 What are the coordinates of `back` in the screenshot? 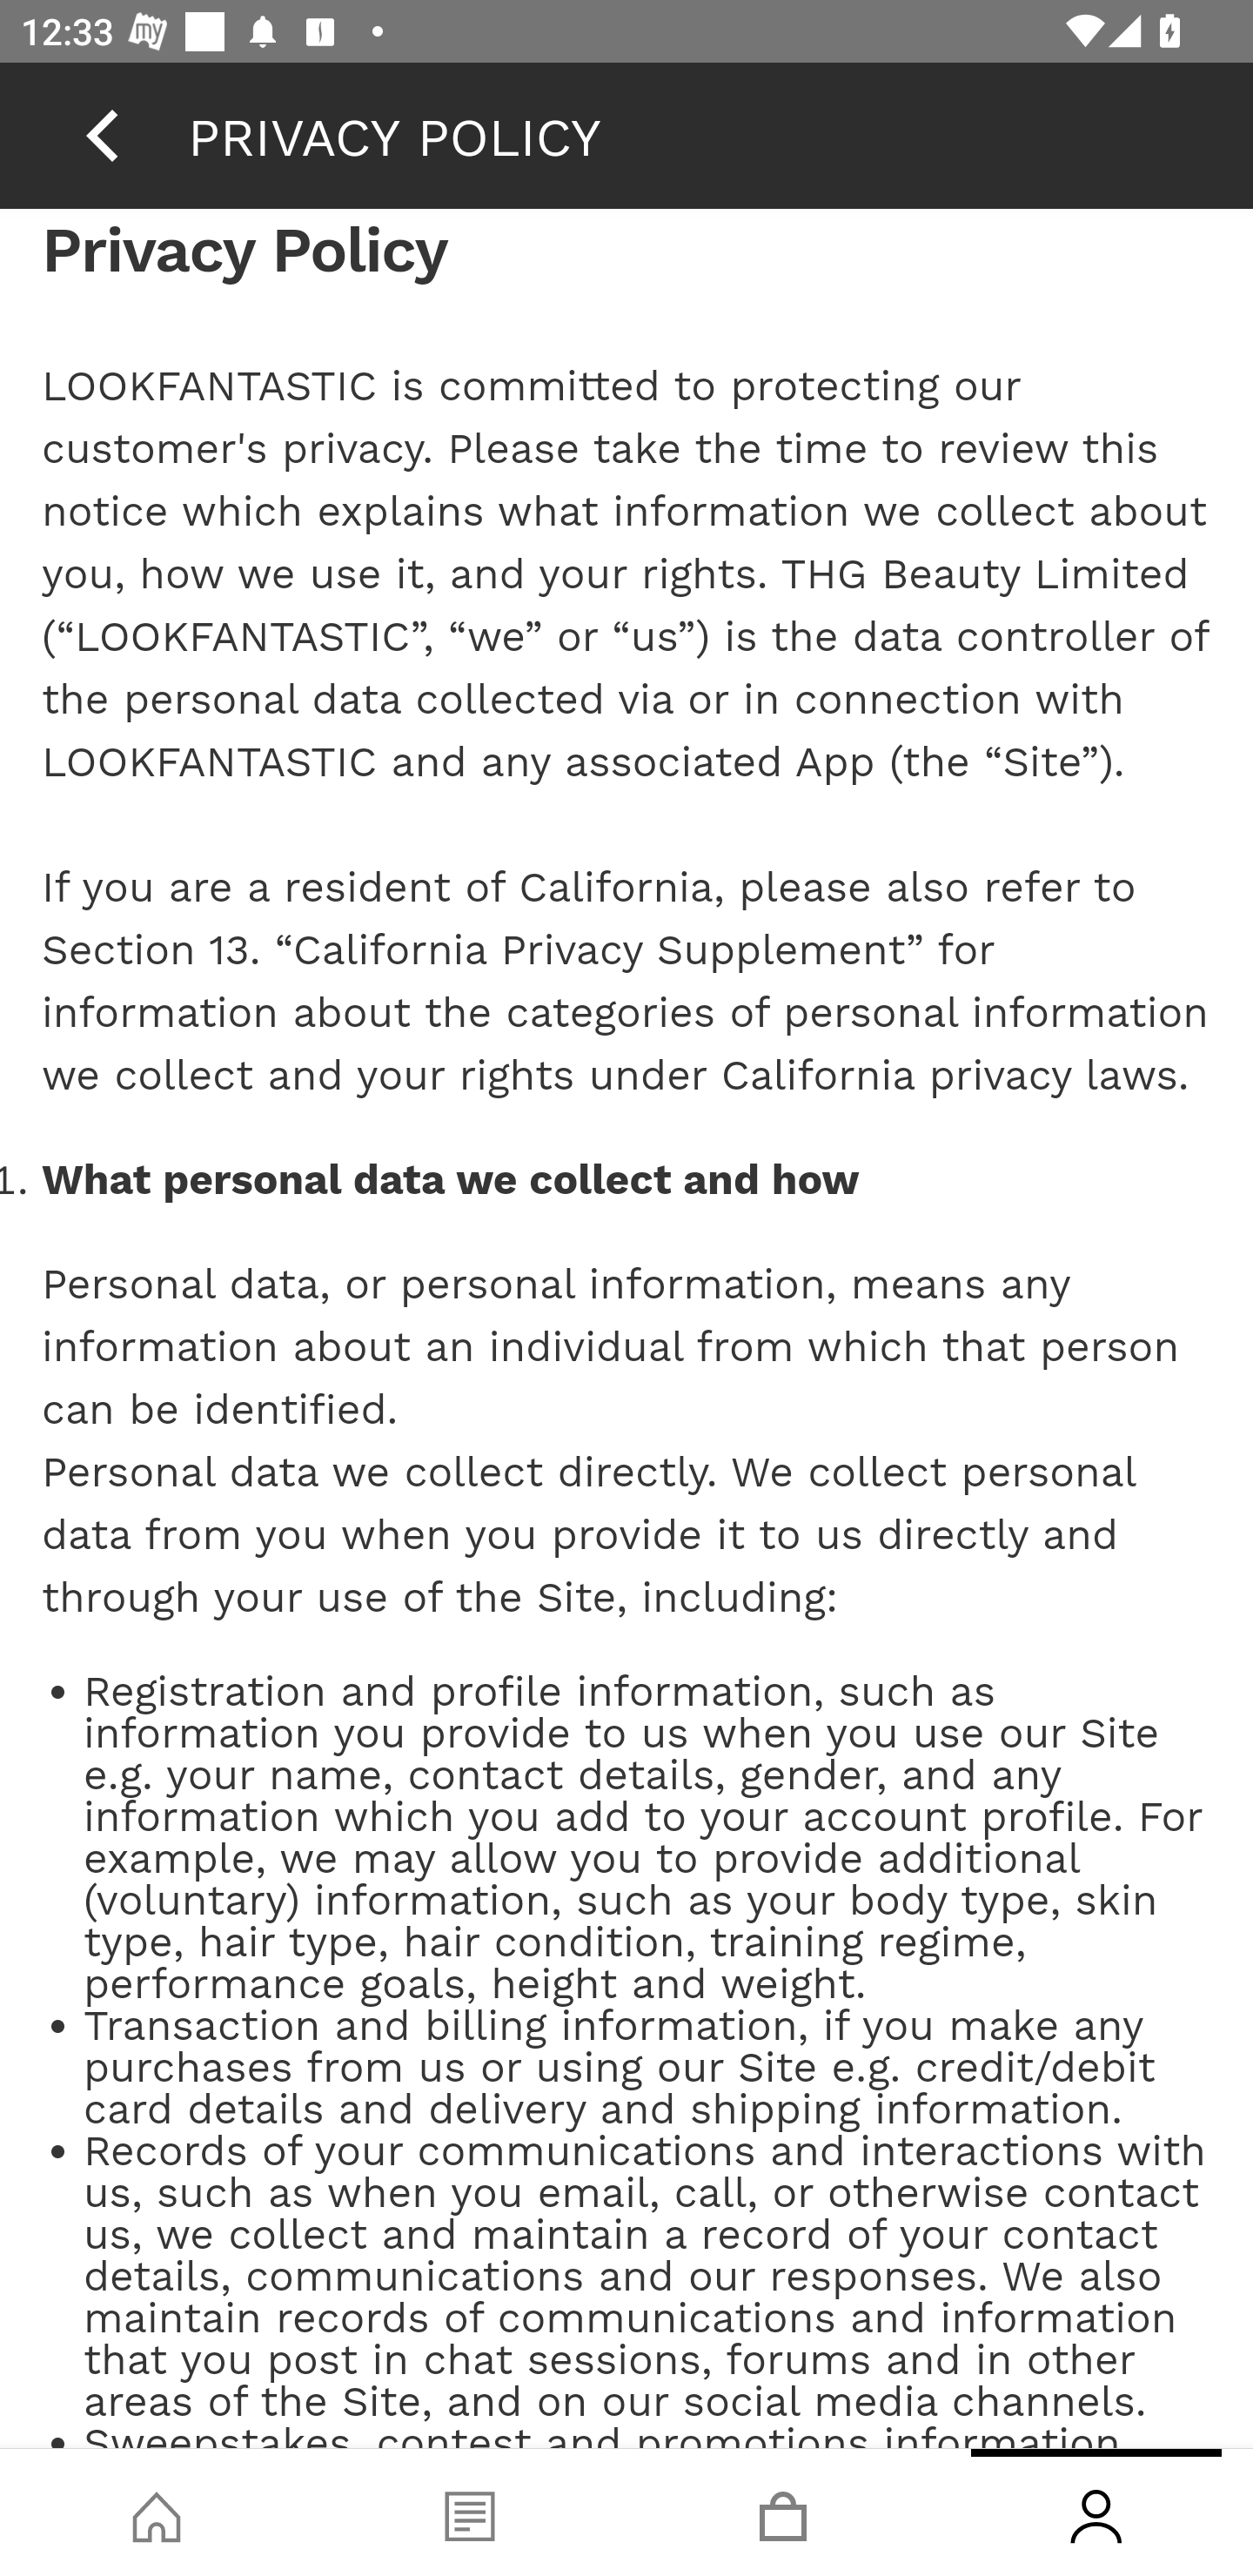 It's located at (102, 135).